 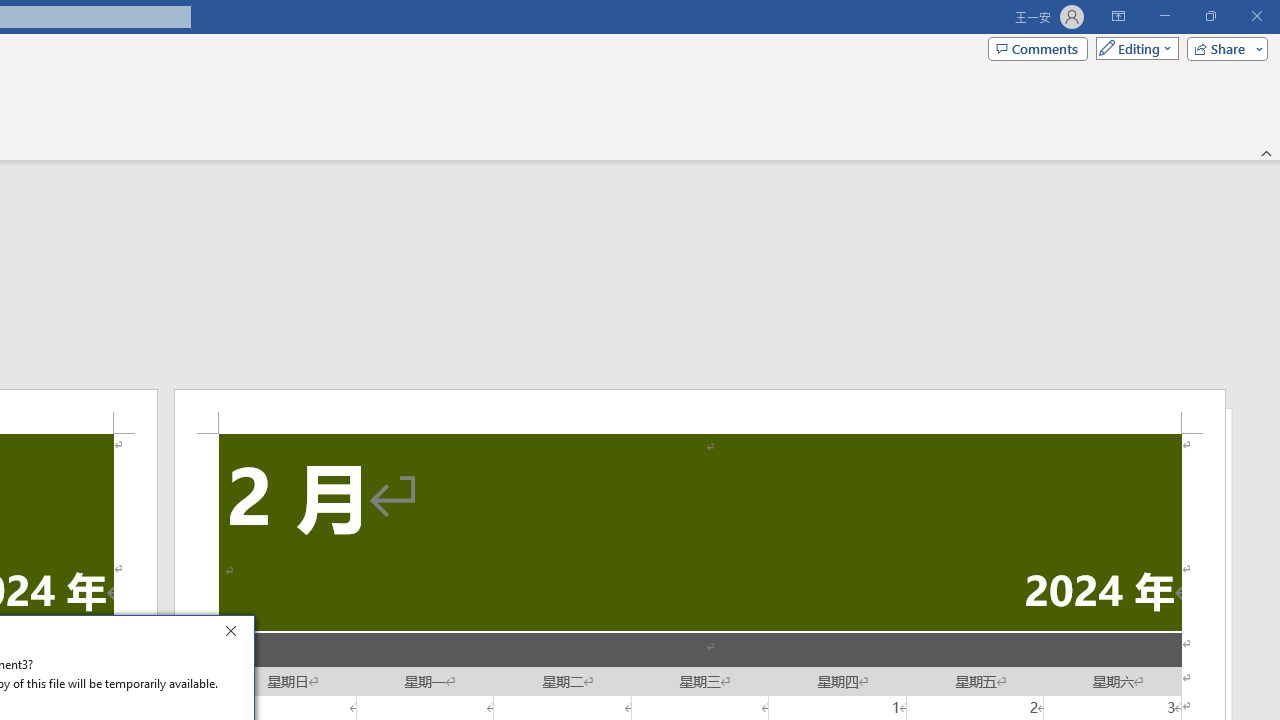 What do you see at coordinates (1133, 48) in the screenshot?
I see `Mode` at bounding box center [1133, 48].